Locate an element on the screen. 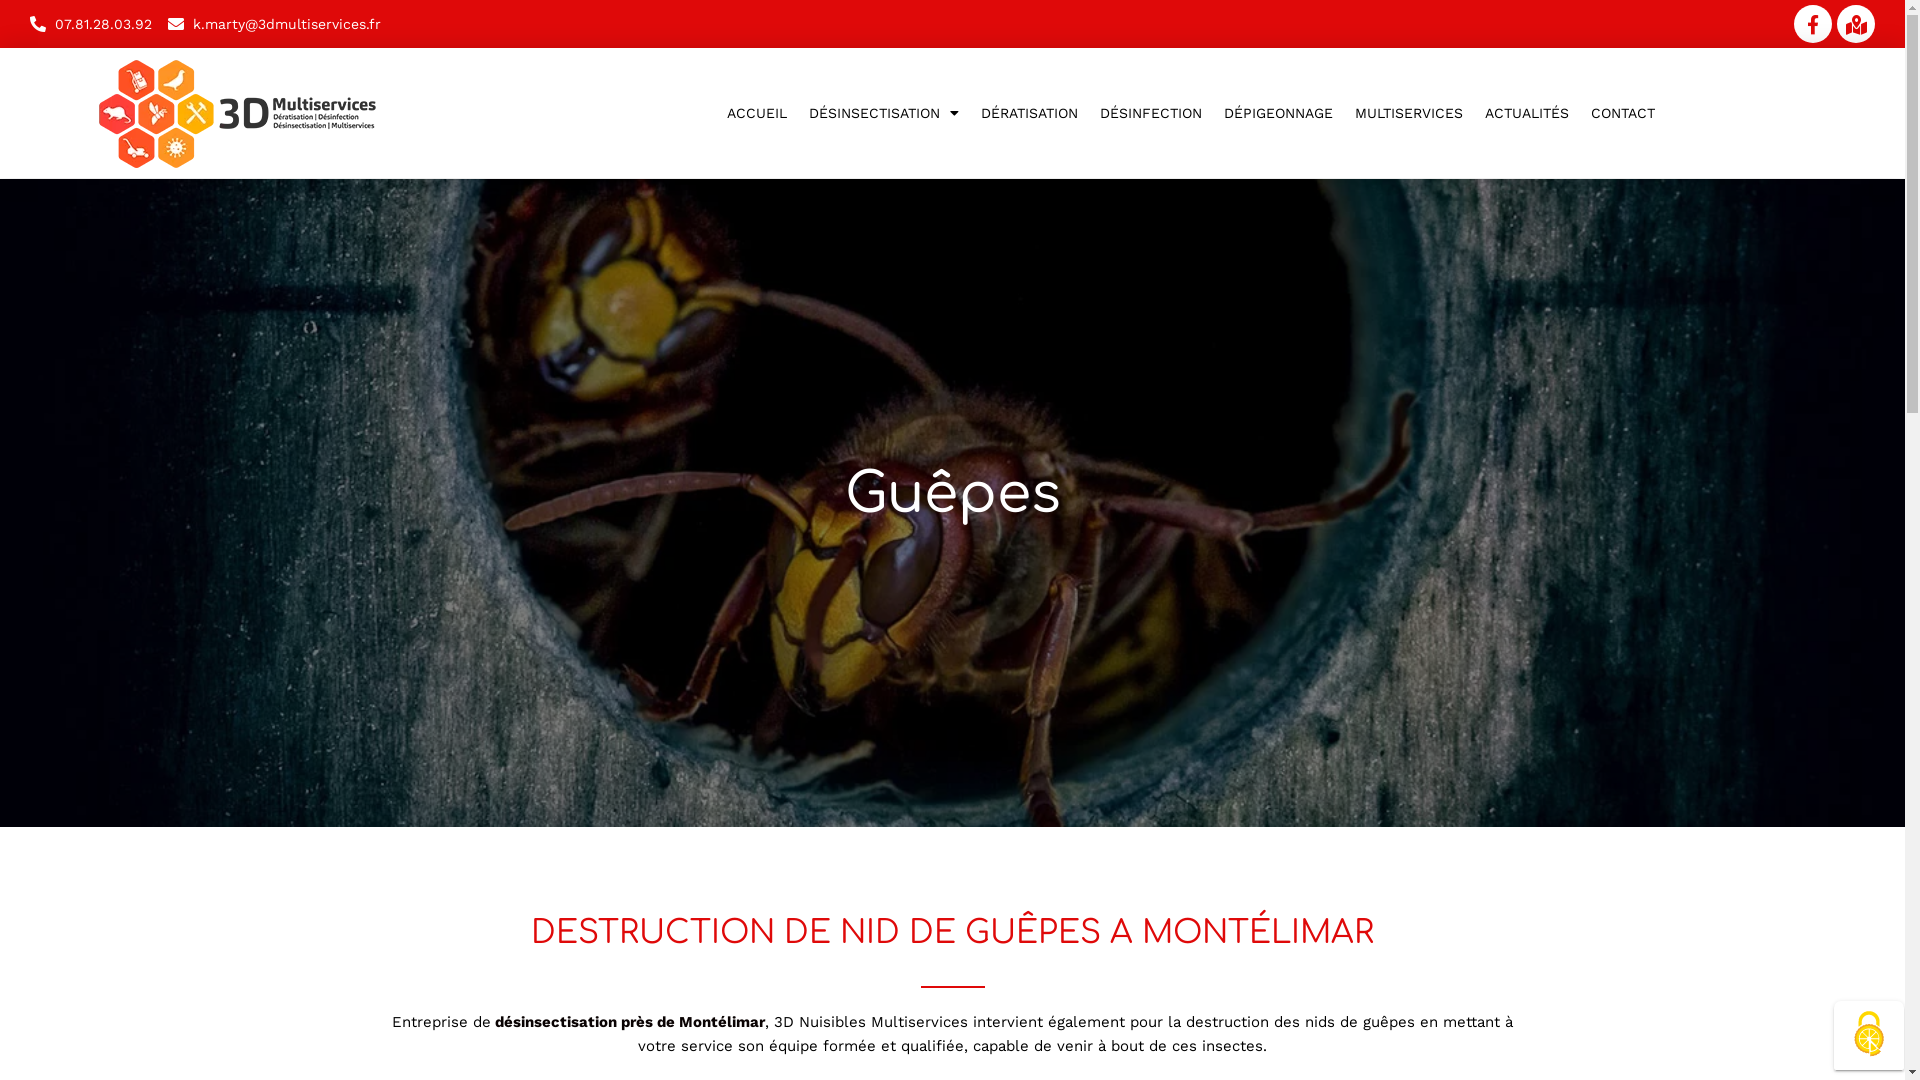 Image resolution: width=1920 pixels, height=1080 pixels. MULTISERVICES is located at coordinates (1409, 113).